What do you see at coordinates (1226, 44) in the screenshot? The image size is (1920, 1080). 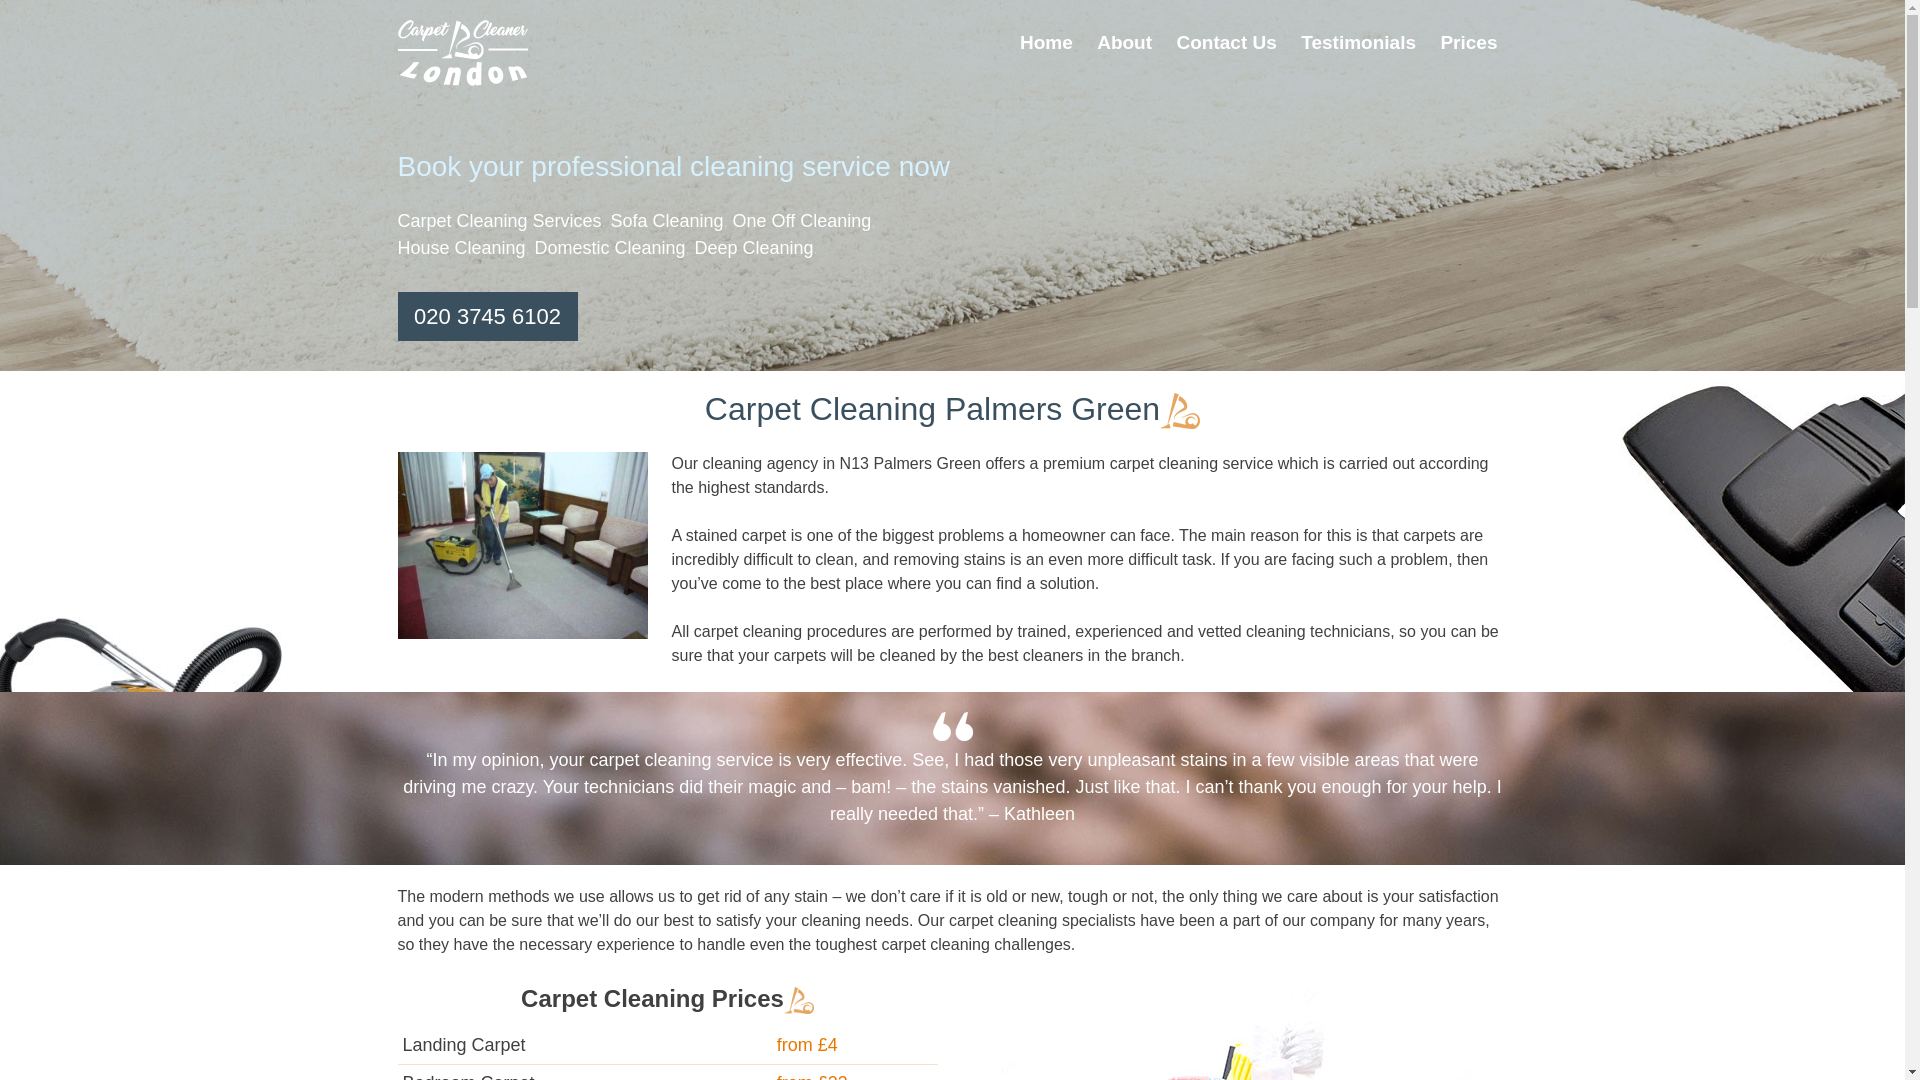 I see `Contact Us` at bounding box center [1226, 44].